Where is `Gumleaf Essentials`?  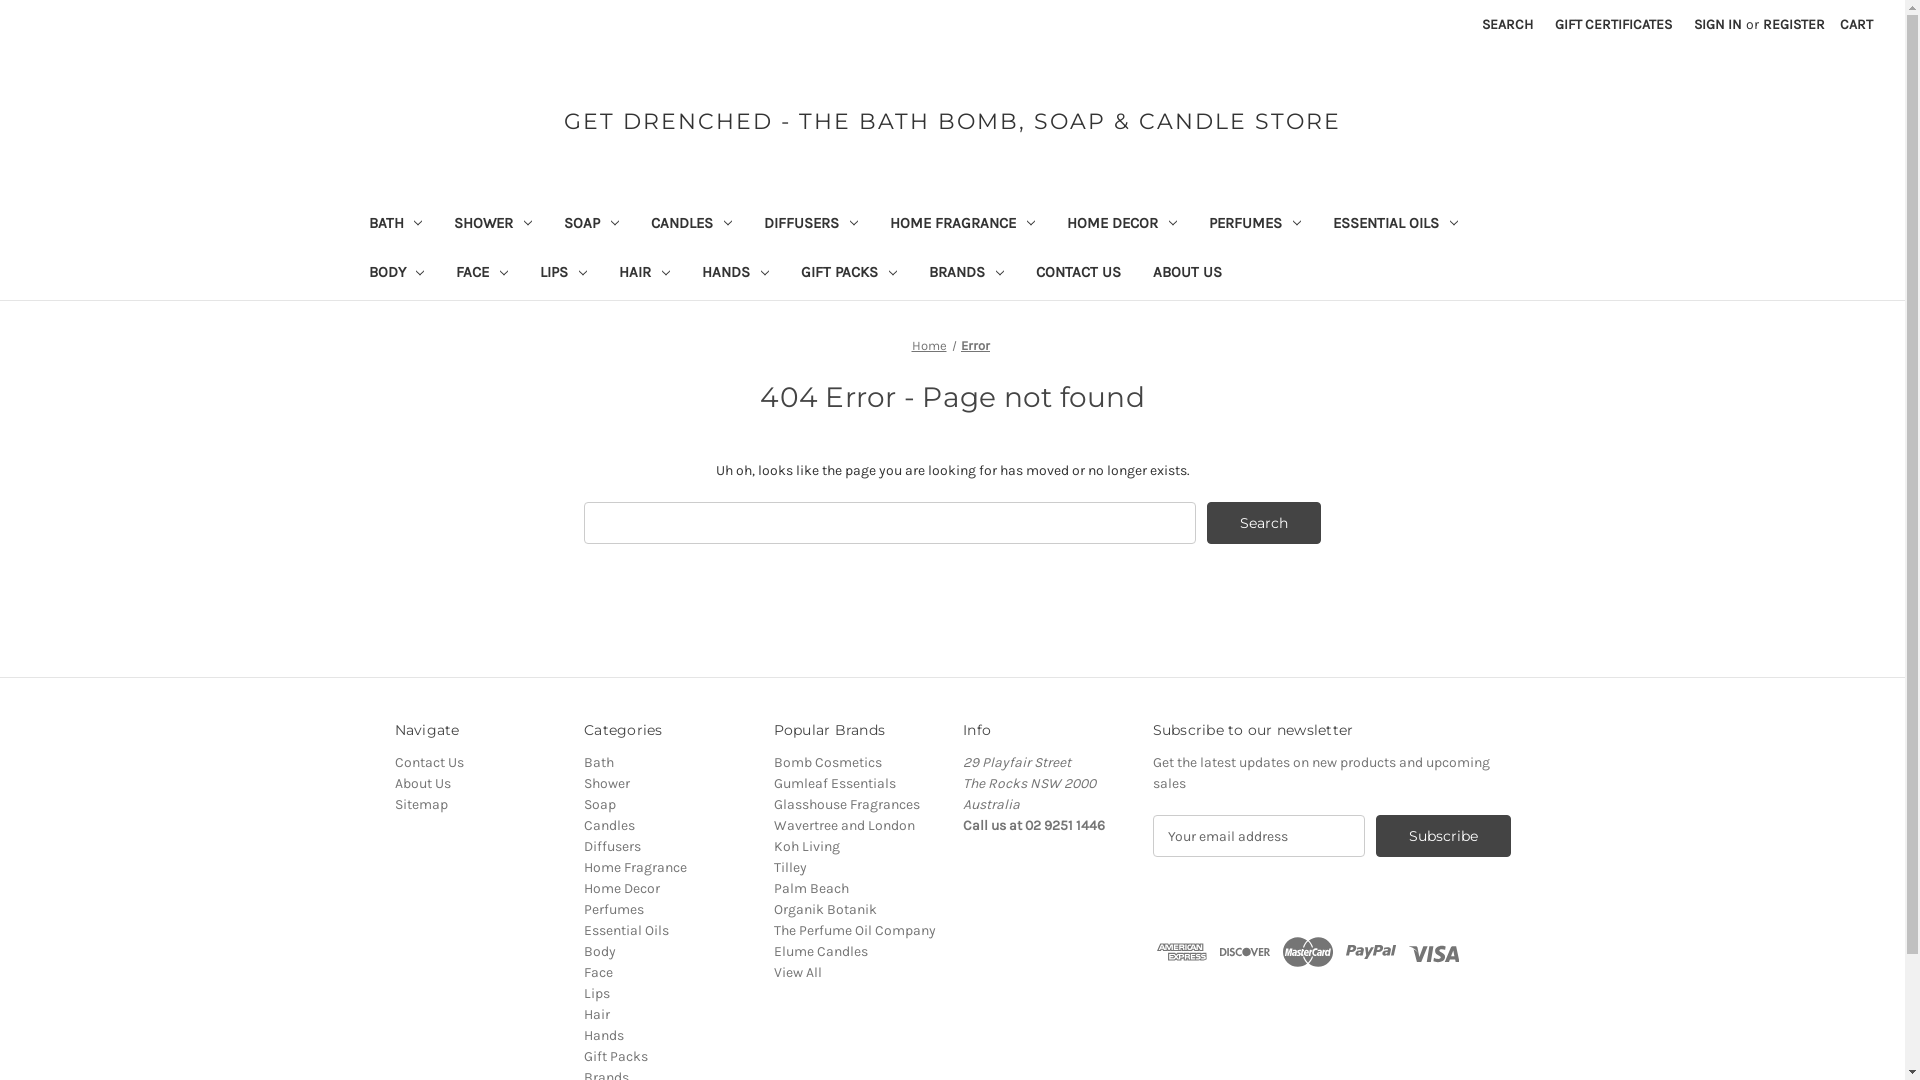 Gumleaf Essentials is located at coordinates (835, 784).